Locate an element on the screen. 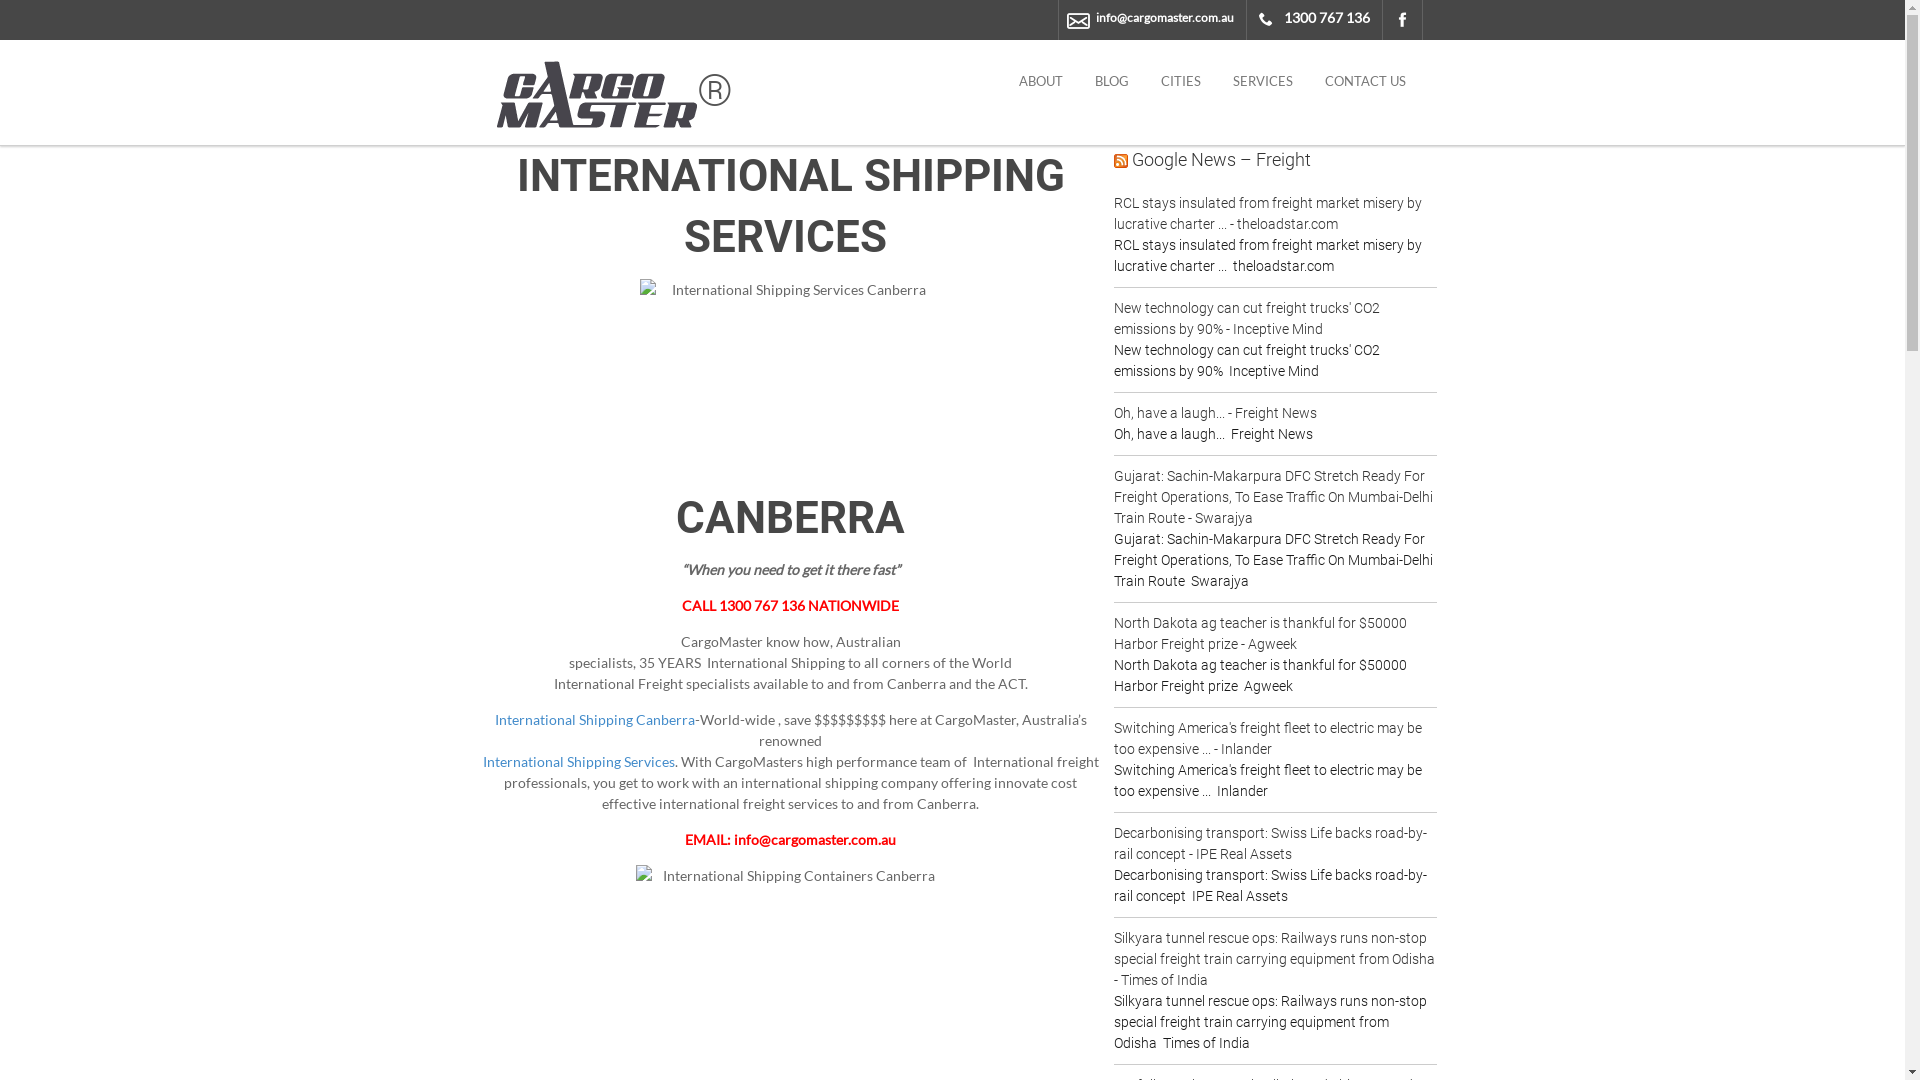 This screenshot has height=1080, width=1920. Oh, have a laugh... - Freight News is located at coordinates (1216, 413).